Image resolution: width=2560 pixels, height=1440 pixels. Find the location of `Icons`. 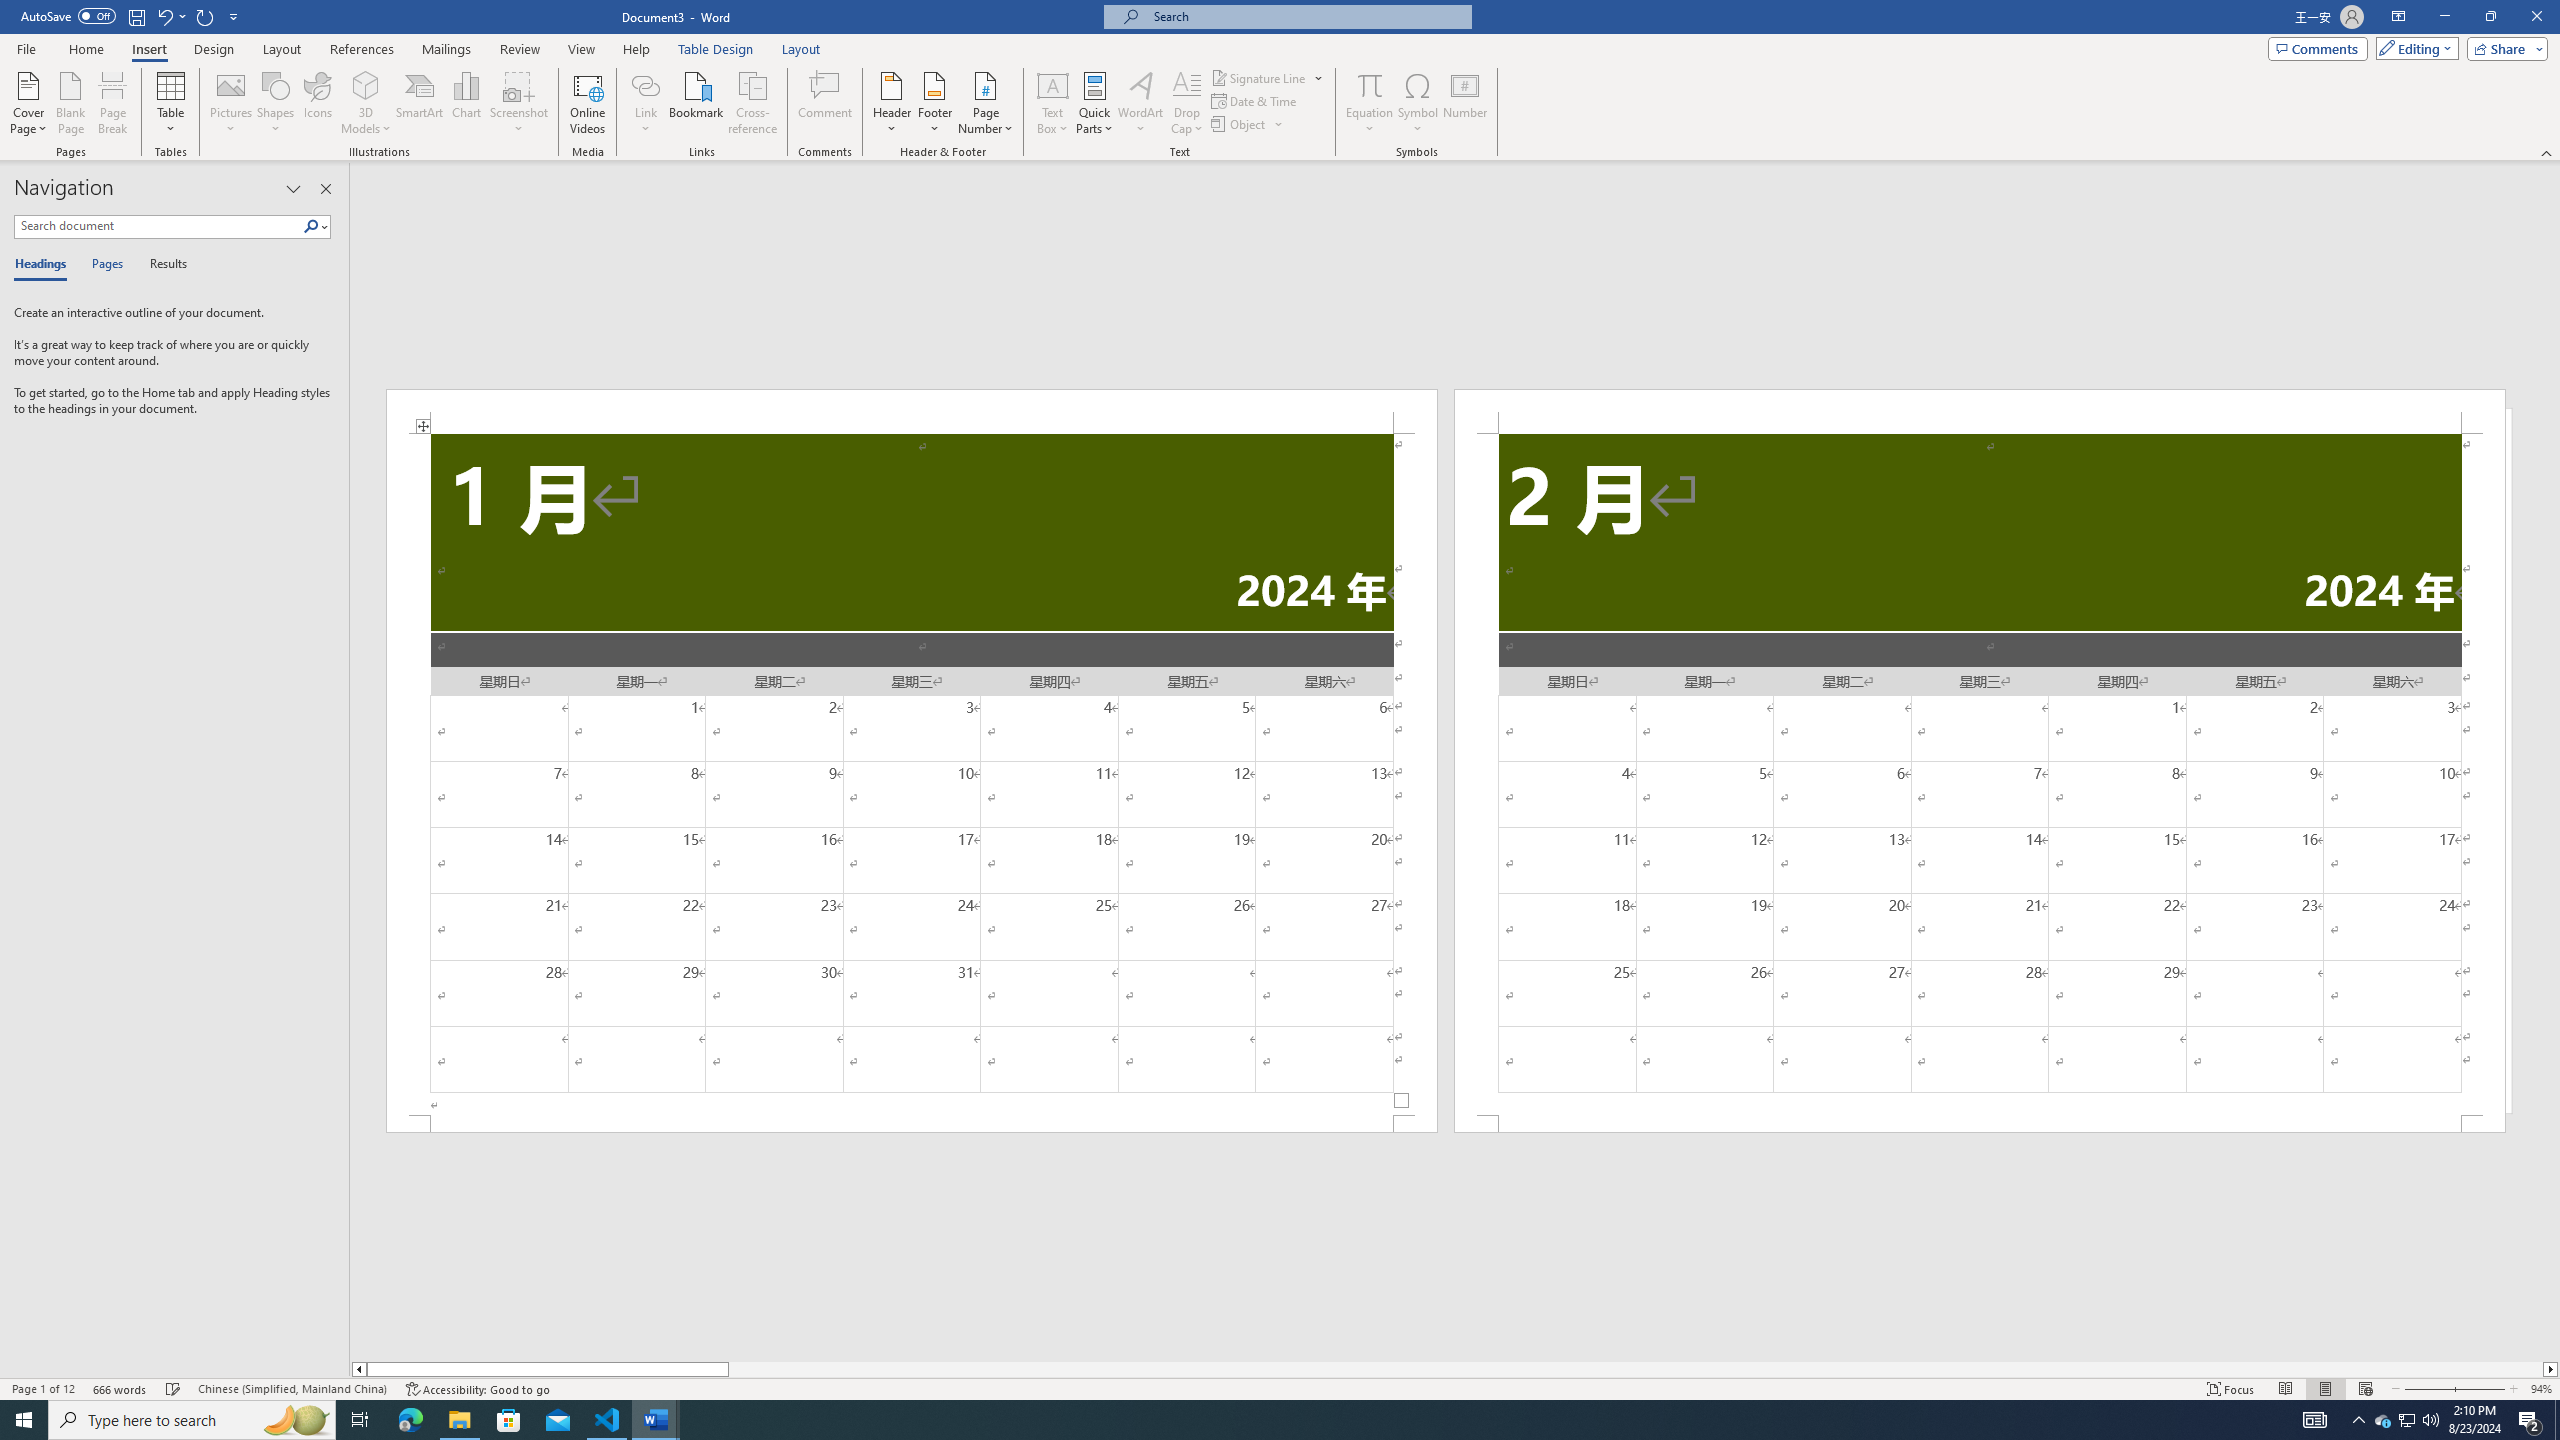

Icons is located at coordinates (316, 103).